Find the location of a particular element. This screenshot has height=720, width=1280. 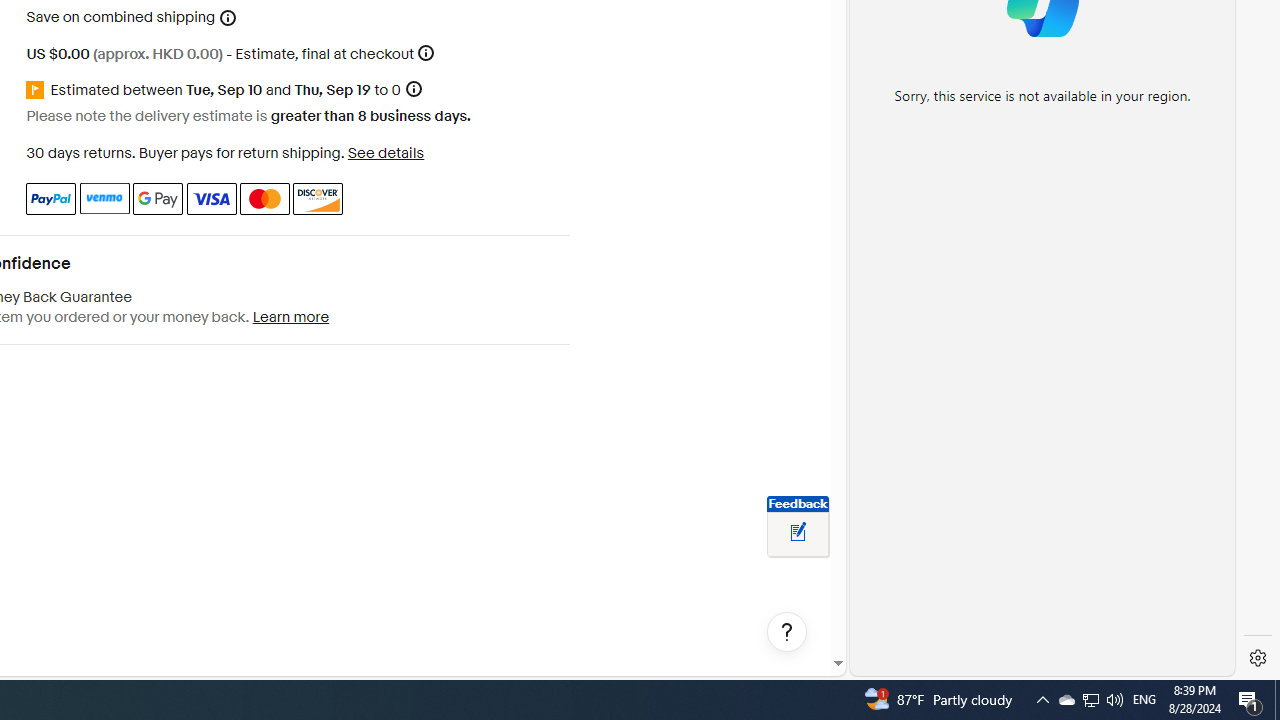

Help, opens dialogs is located at coordinates (787, 632).